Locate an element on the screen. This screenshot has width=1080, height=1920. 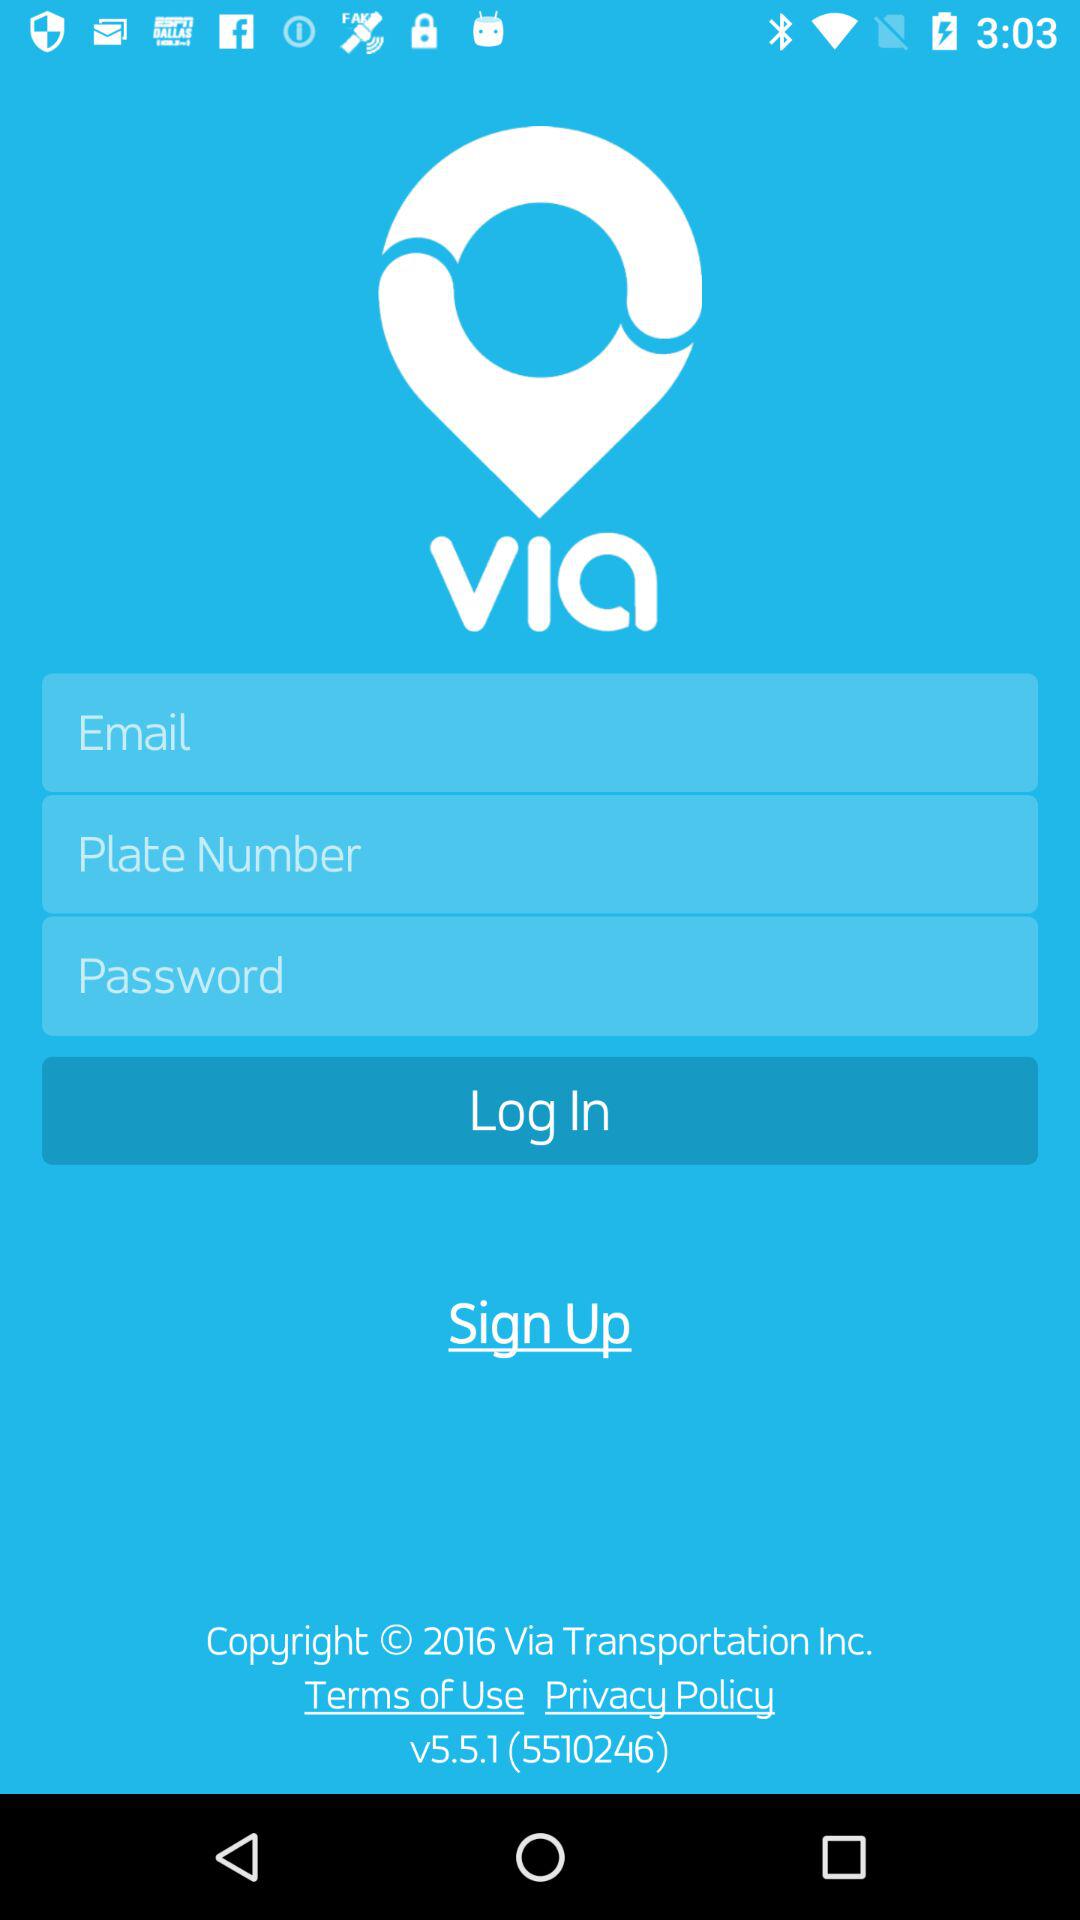
turn on the terms of use is located at coordinates (408, 1694).